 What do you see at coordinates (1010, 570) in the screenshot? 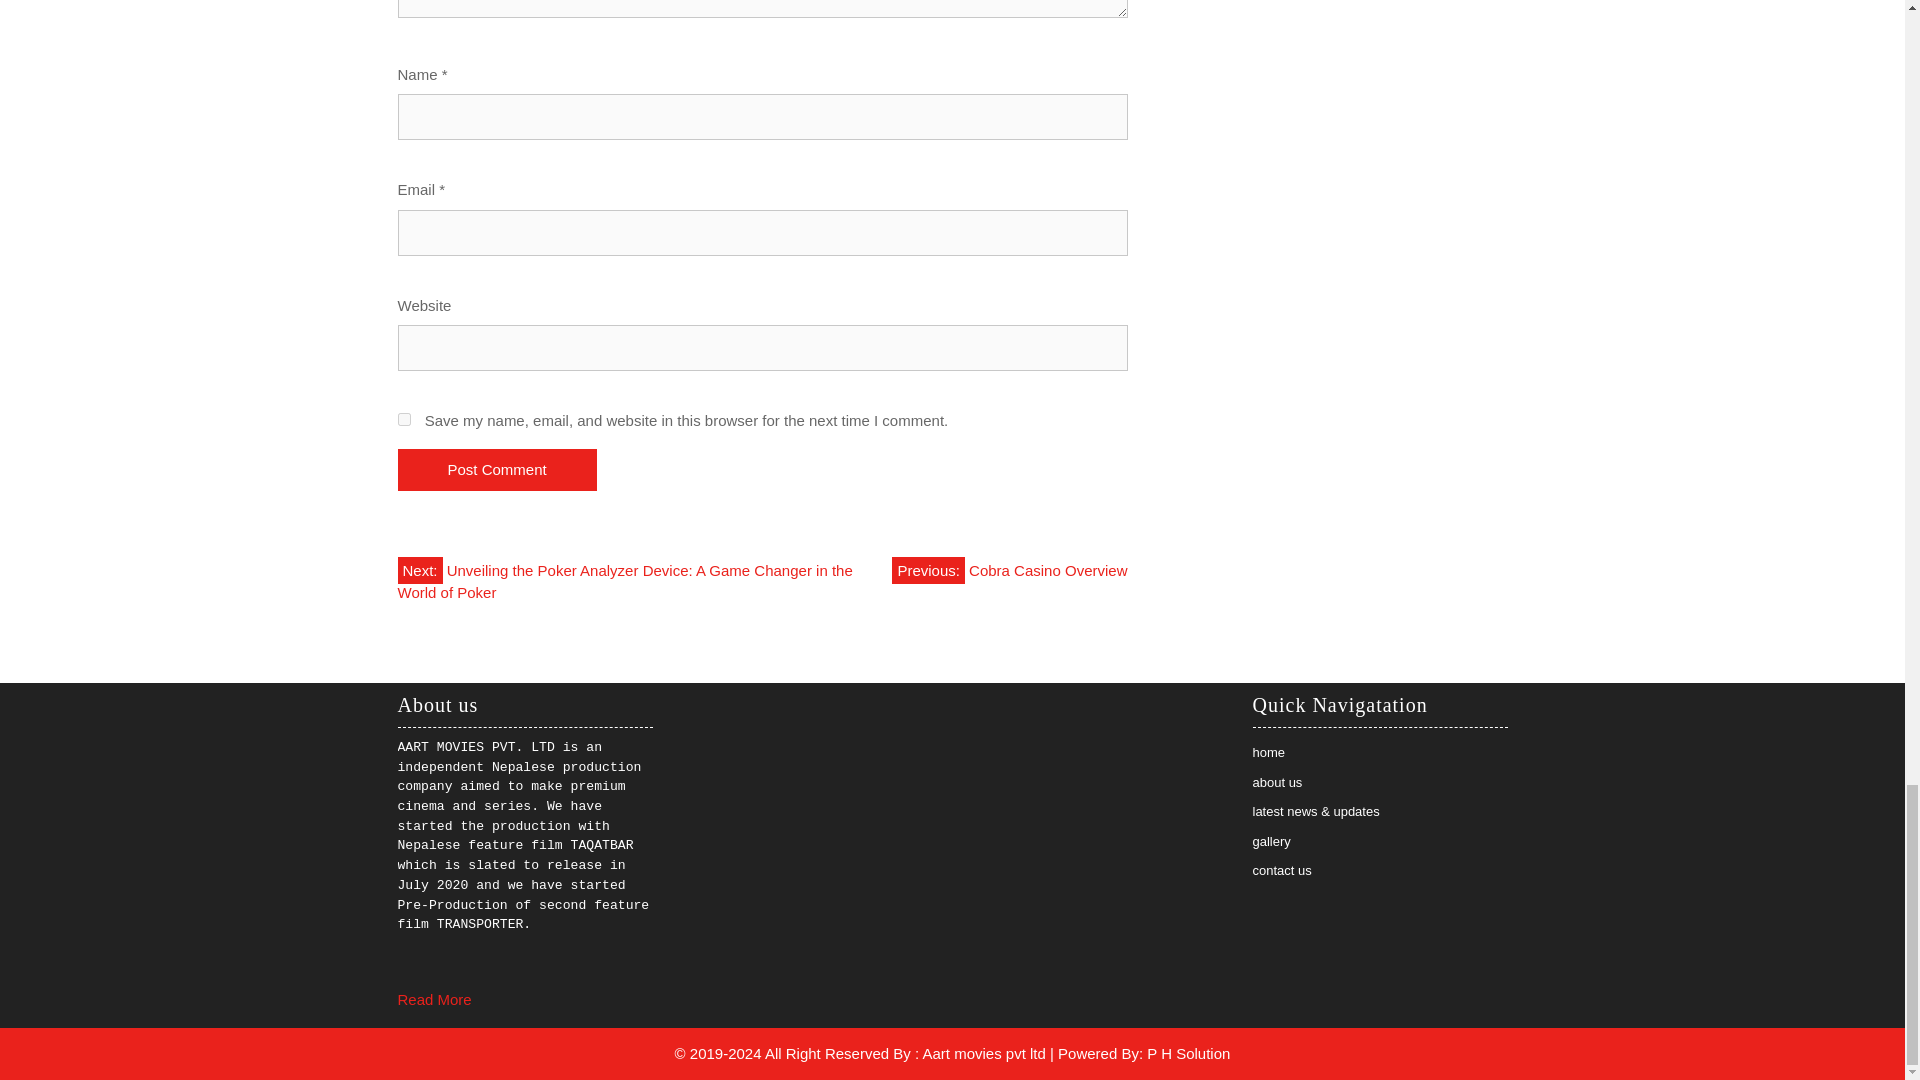
I see `Previous: Cobra Casino Overview` at bounding box center [1010, 570].